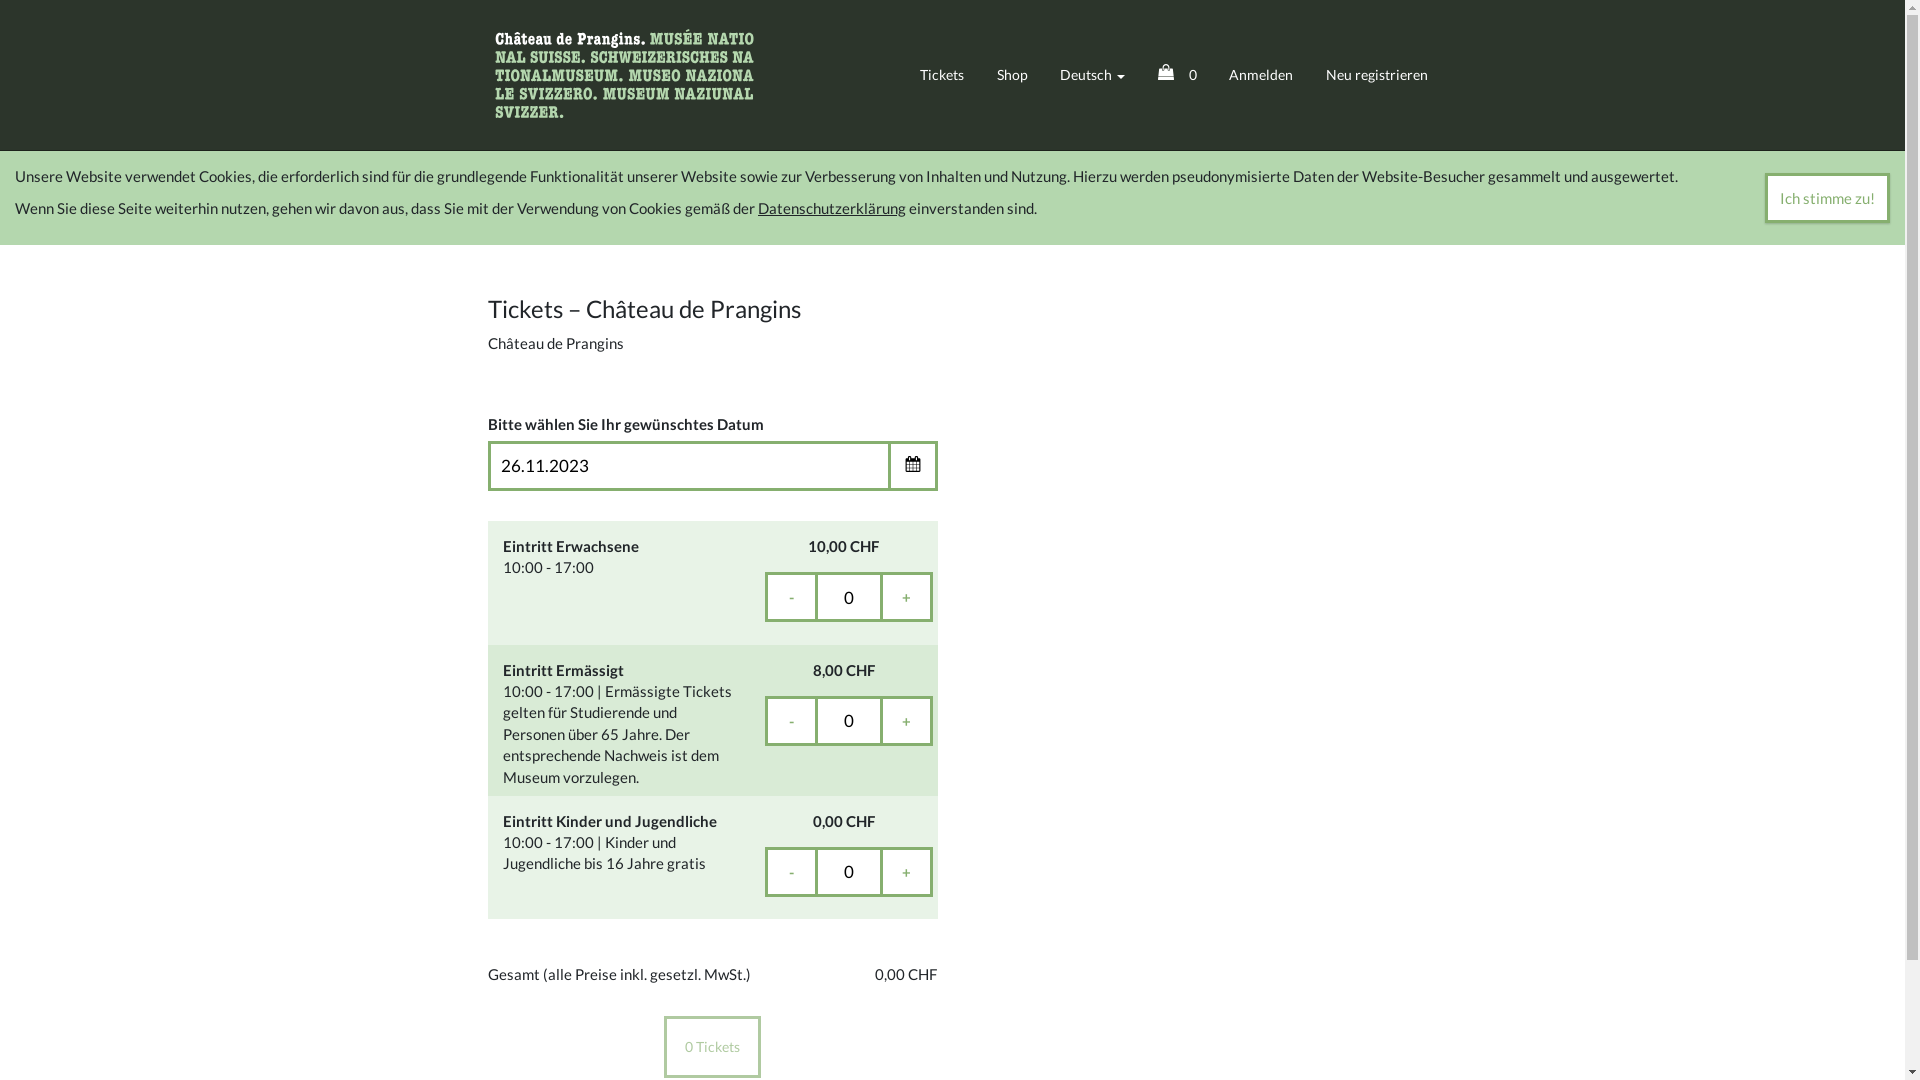 The height and width of the screenshot is (1080, 1920). Describe the element at coordinates (1280, 950) in the screenshot. I see `Datenschutzbestimmungen` at that location.